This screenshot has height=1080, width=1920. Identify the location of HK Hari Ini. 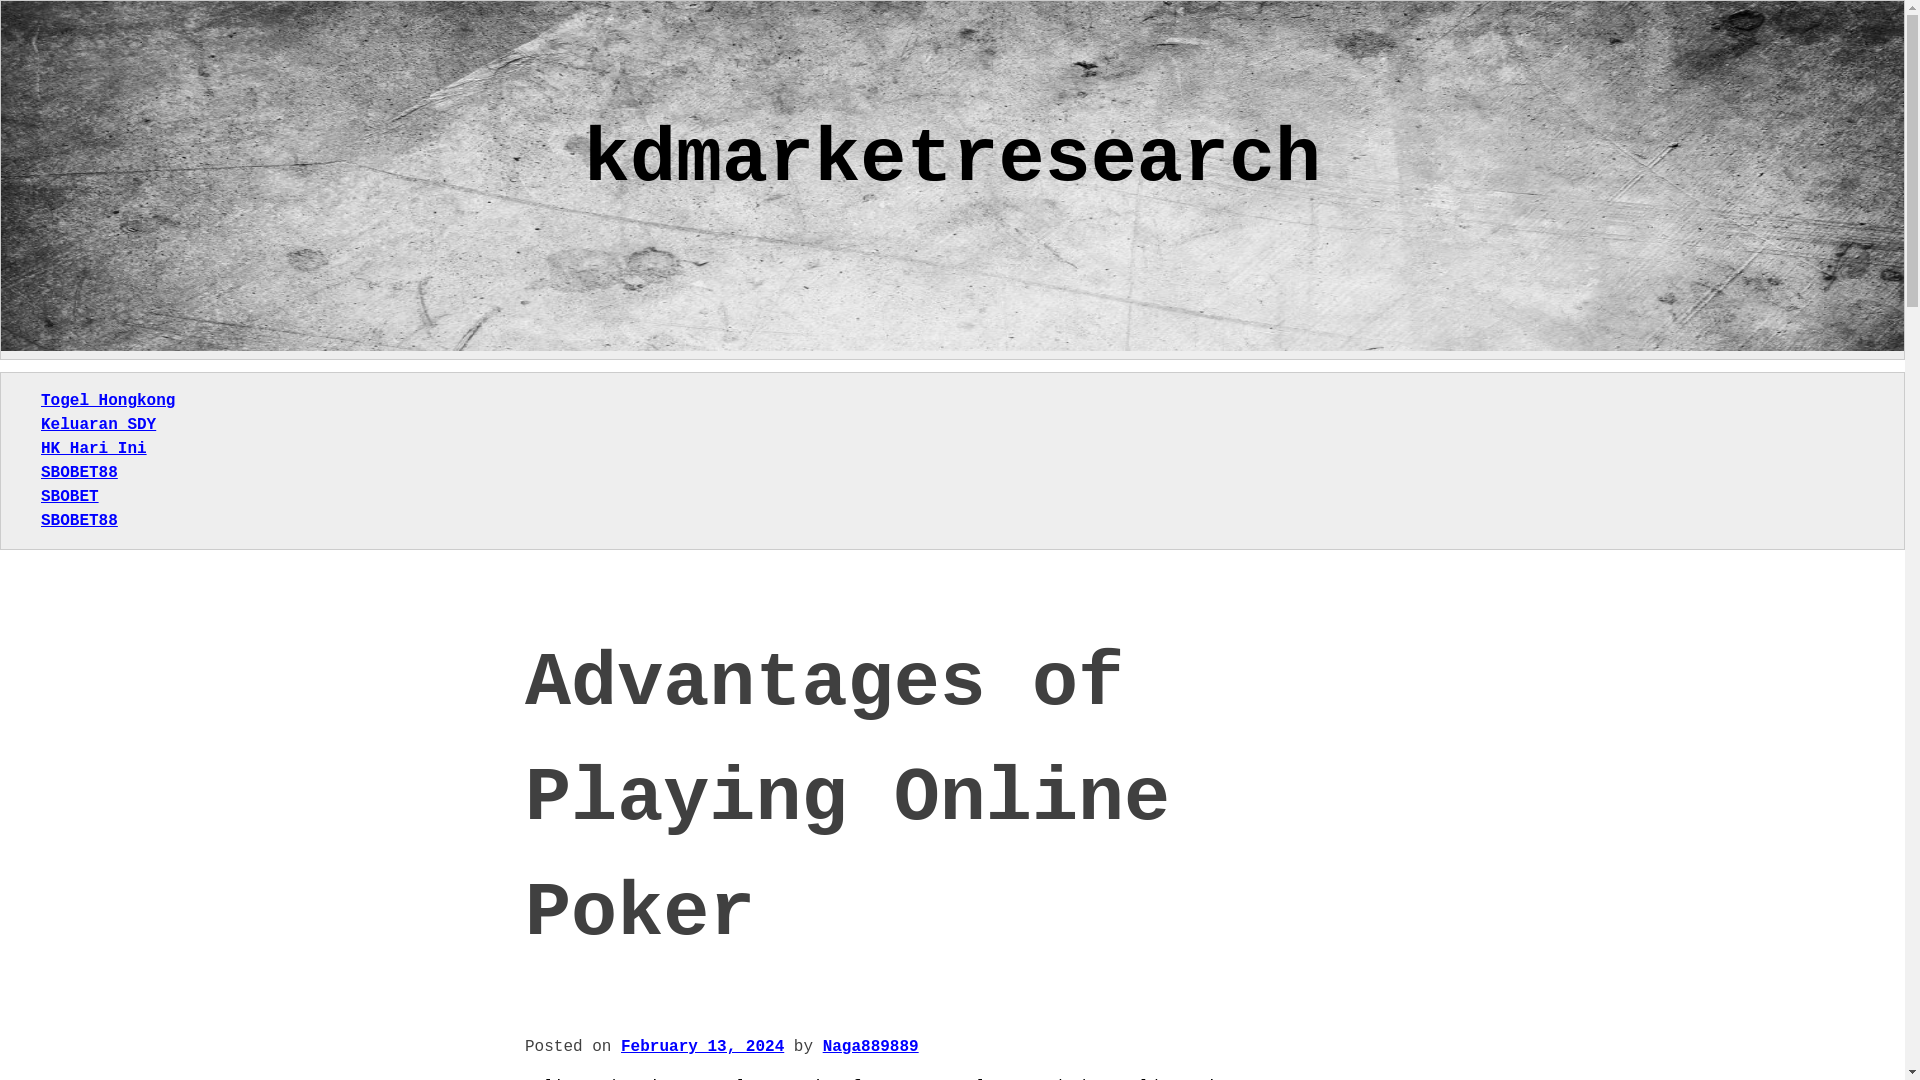
(94, 448).